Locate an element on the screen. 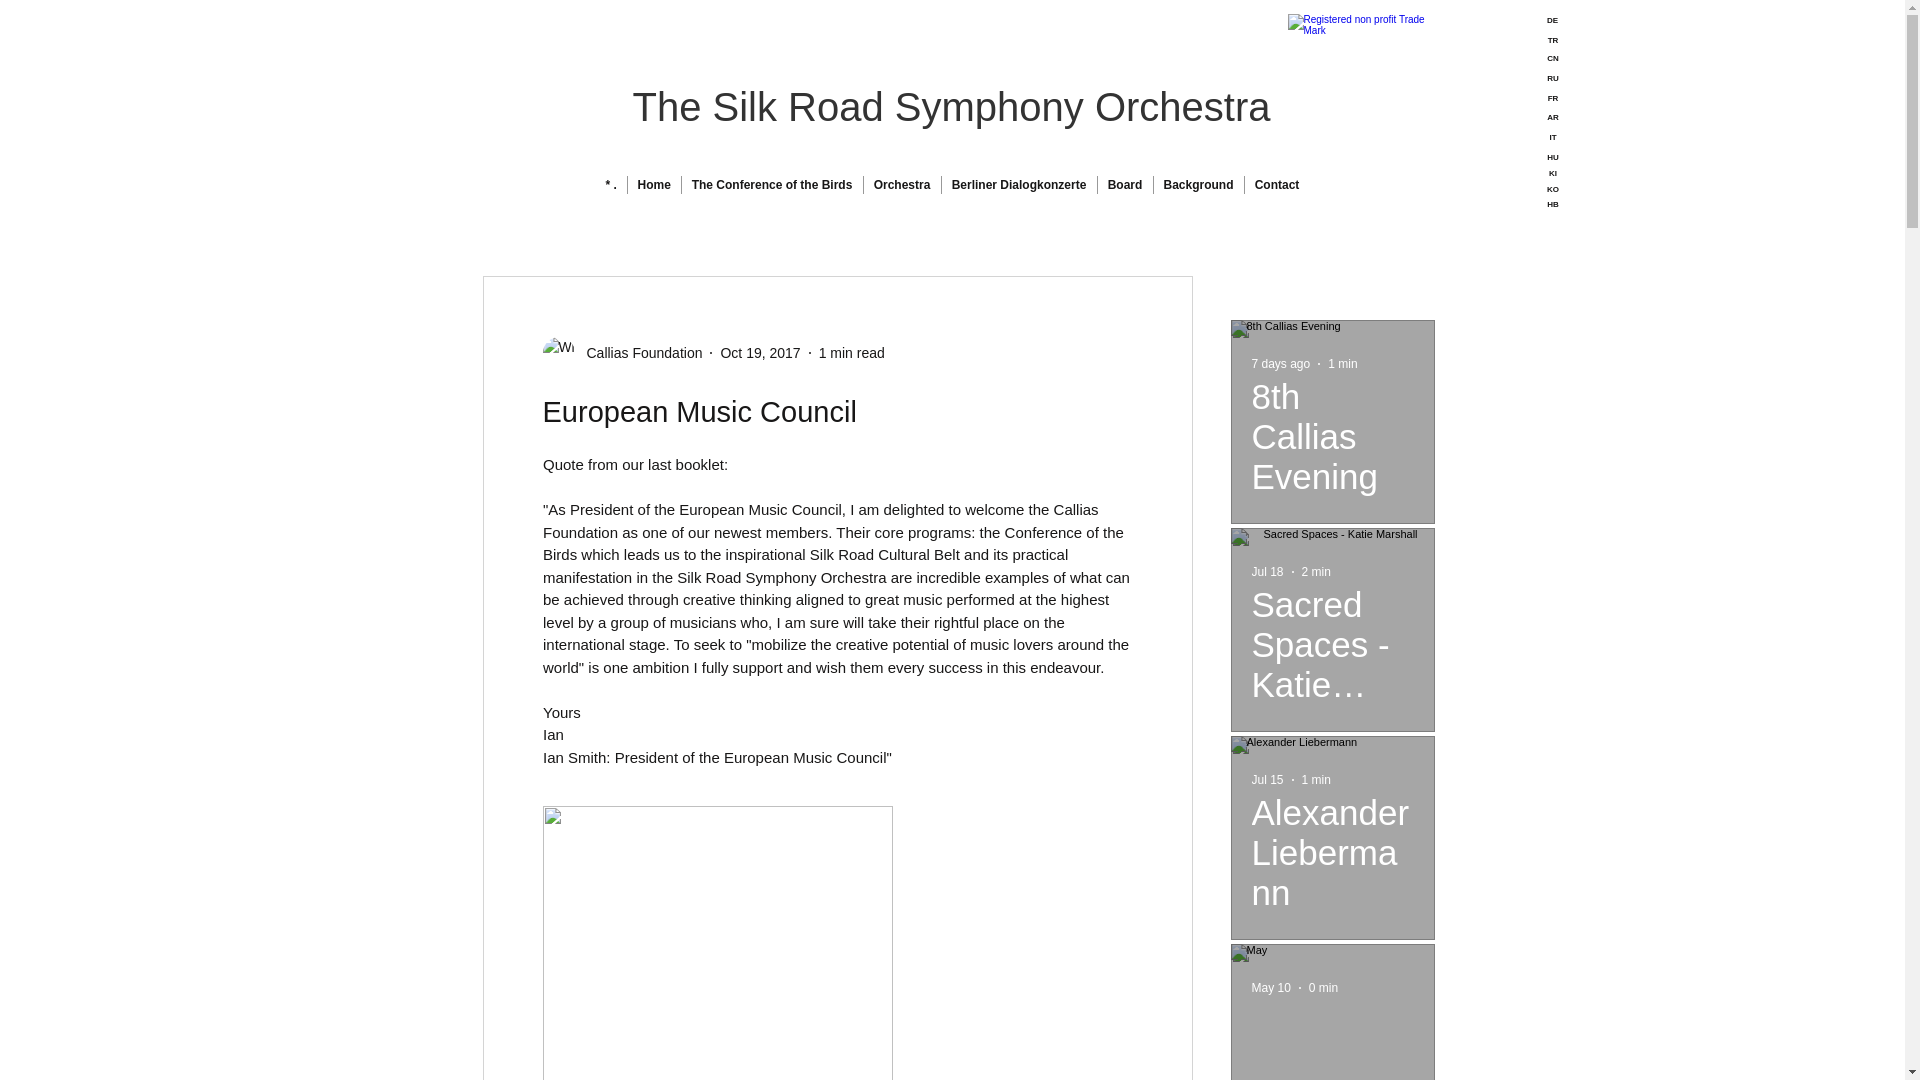 The height and width of the screenshot is (1080, 1920). May 10 is located at coordinates (1270, 987).